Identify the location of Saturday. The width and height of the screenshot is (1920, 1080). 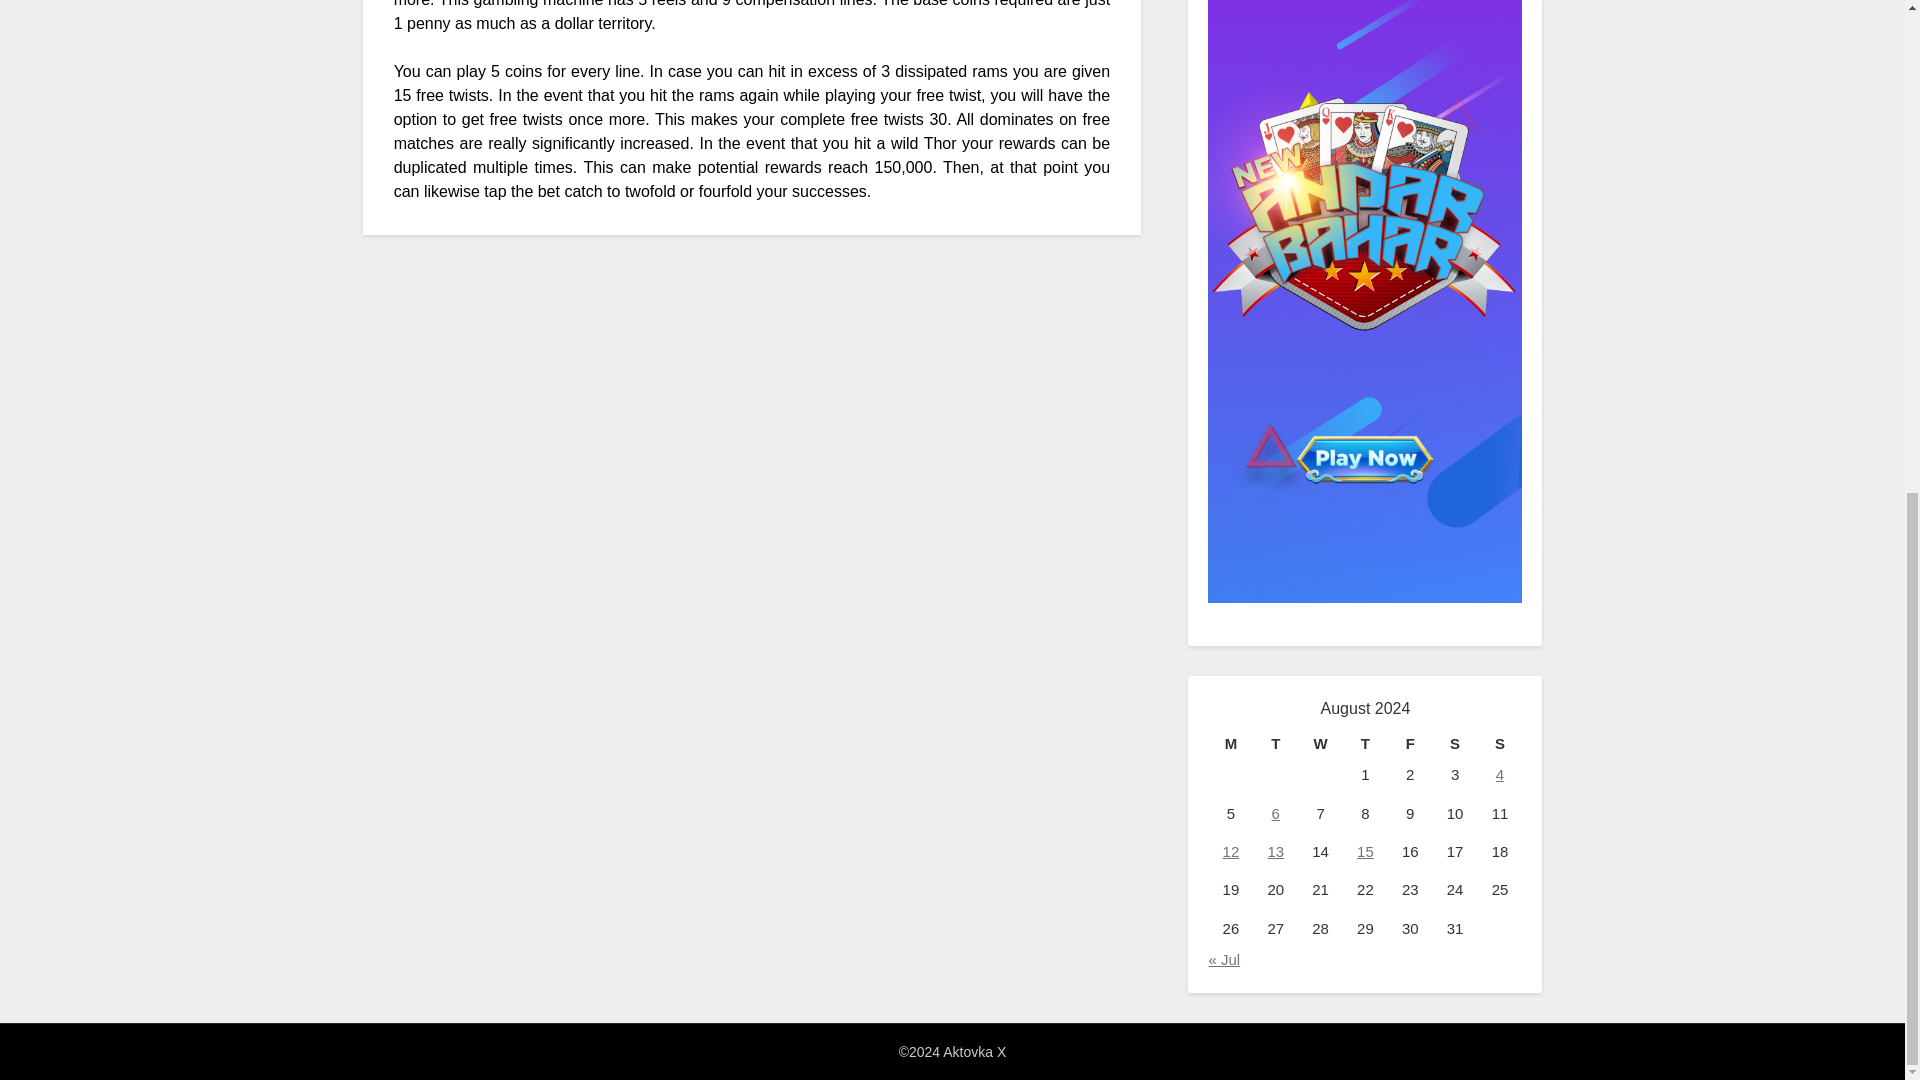
(1455, 744).